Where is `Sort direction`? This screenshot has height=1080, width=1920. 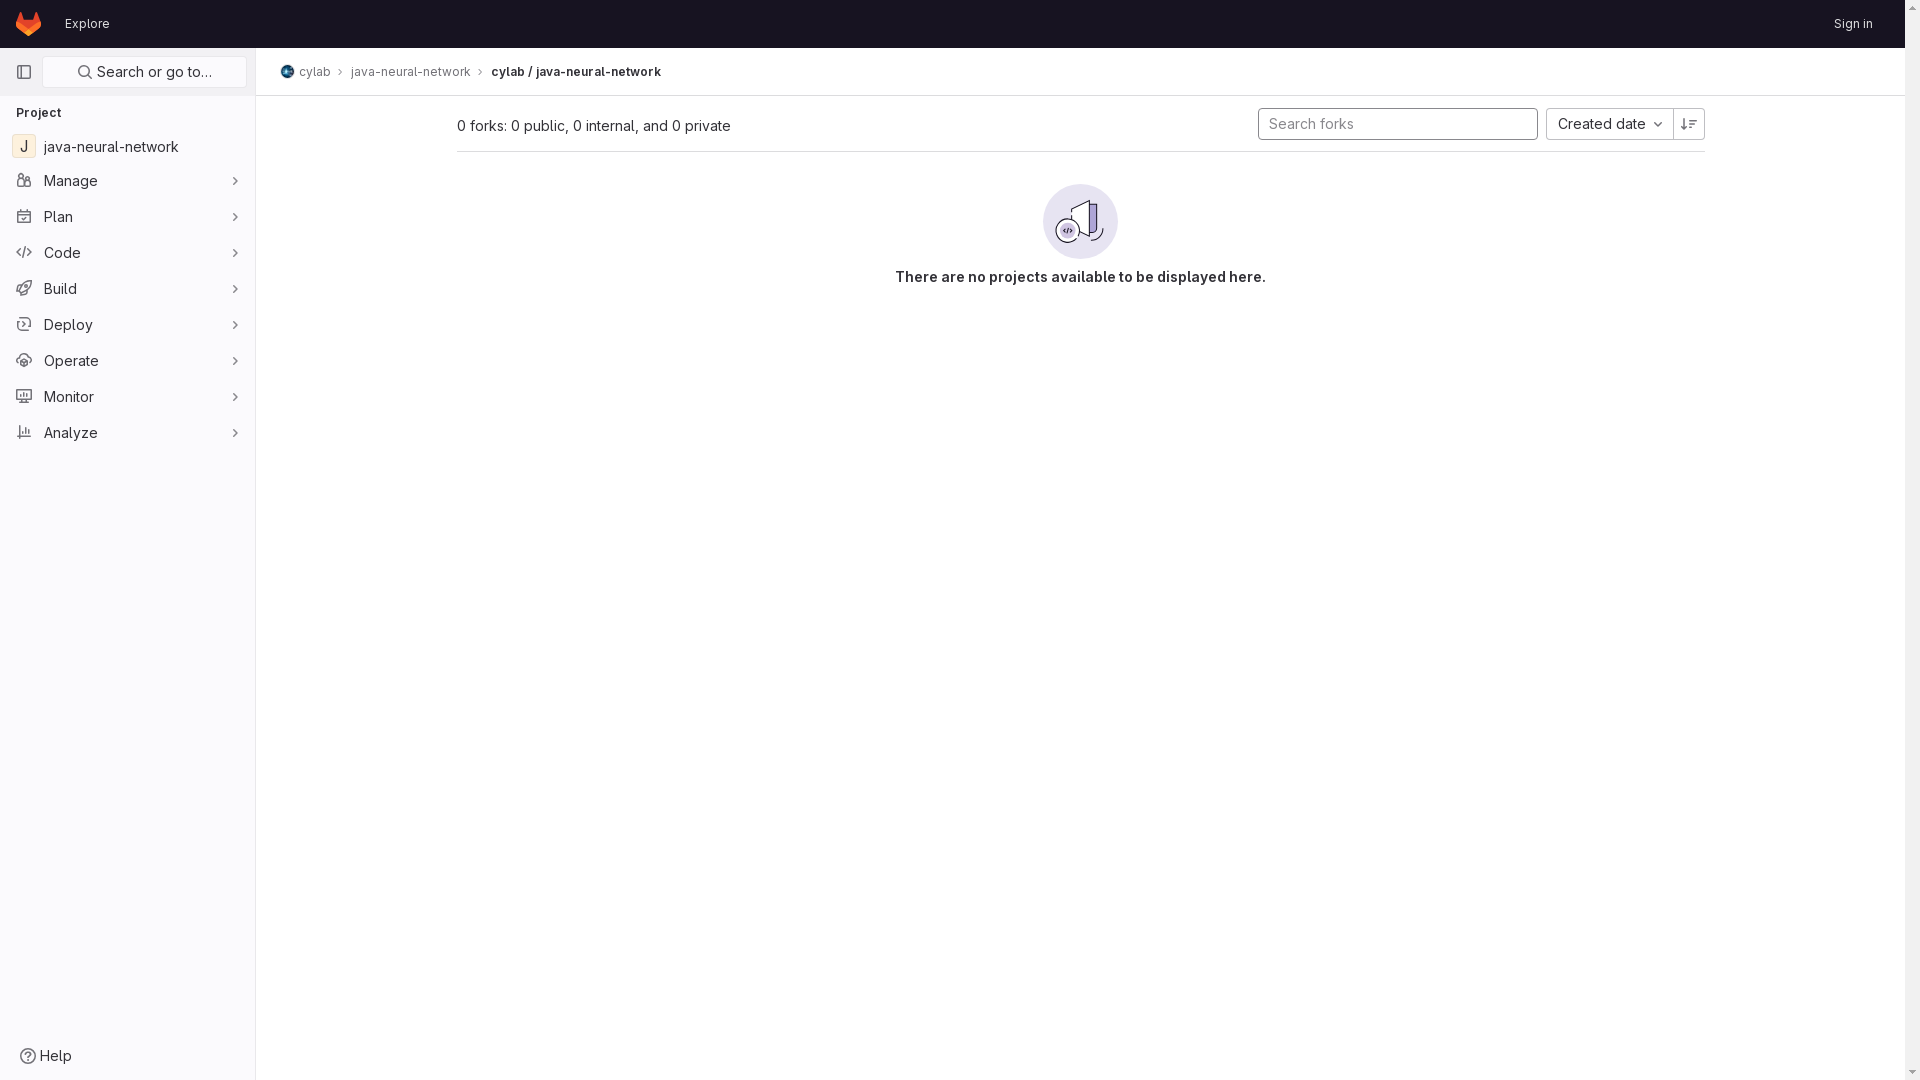 Sort direction is located at coordinates (1688, 124).